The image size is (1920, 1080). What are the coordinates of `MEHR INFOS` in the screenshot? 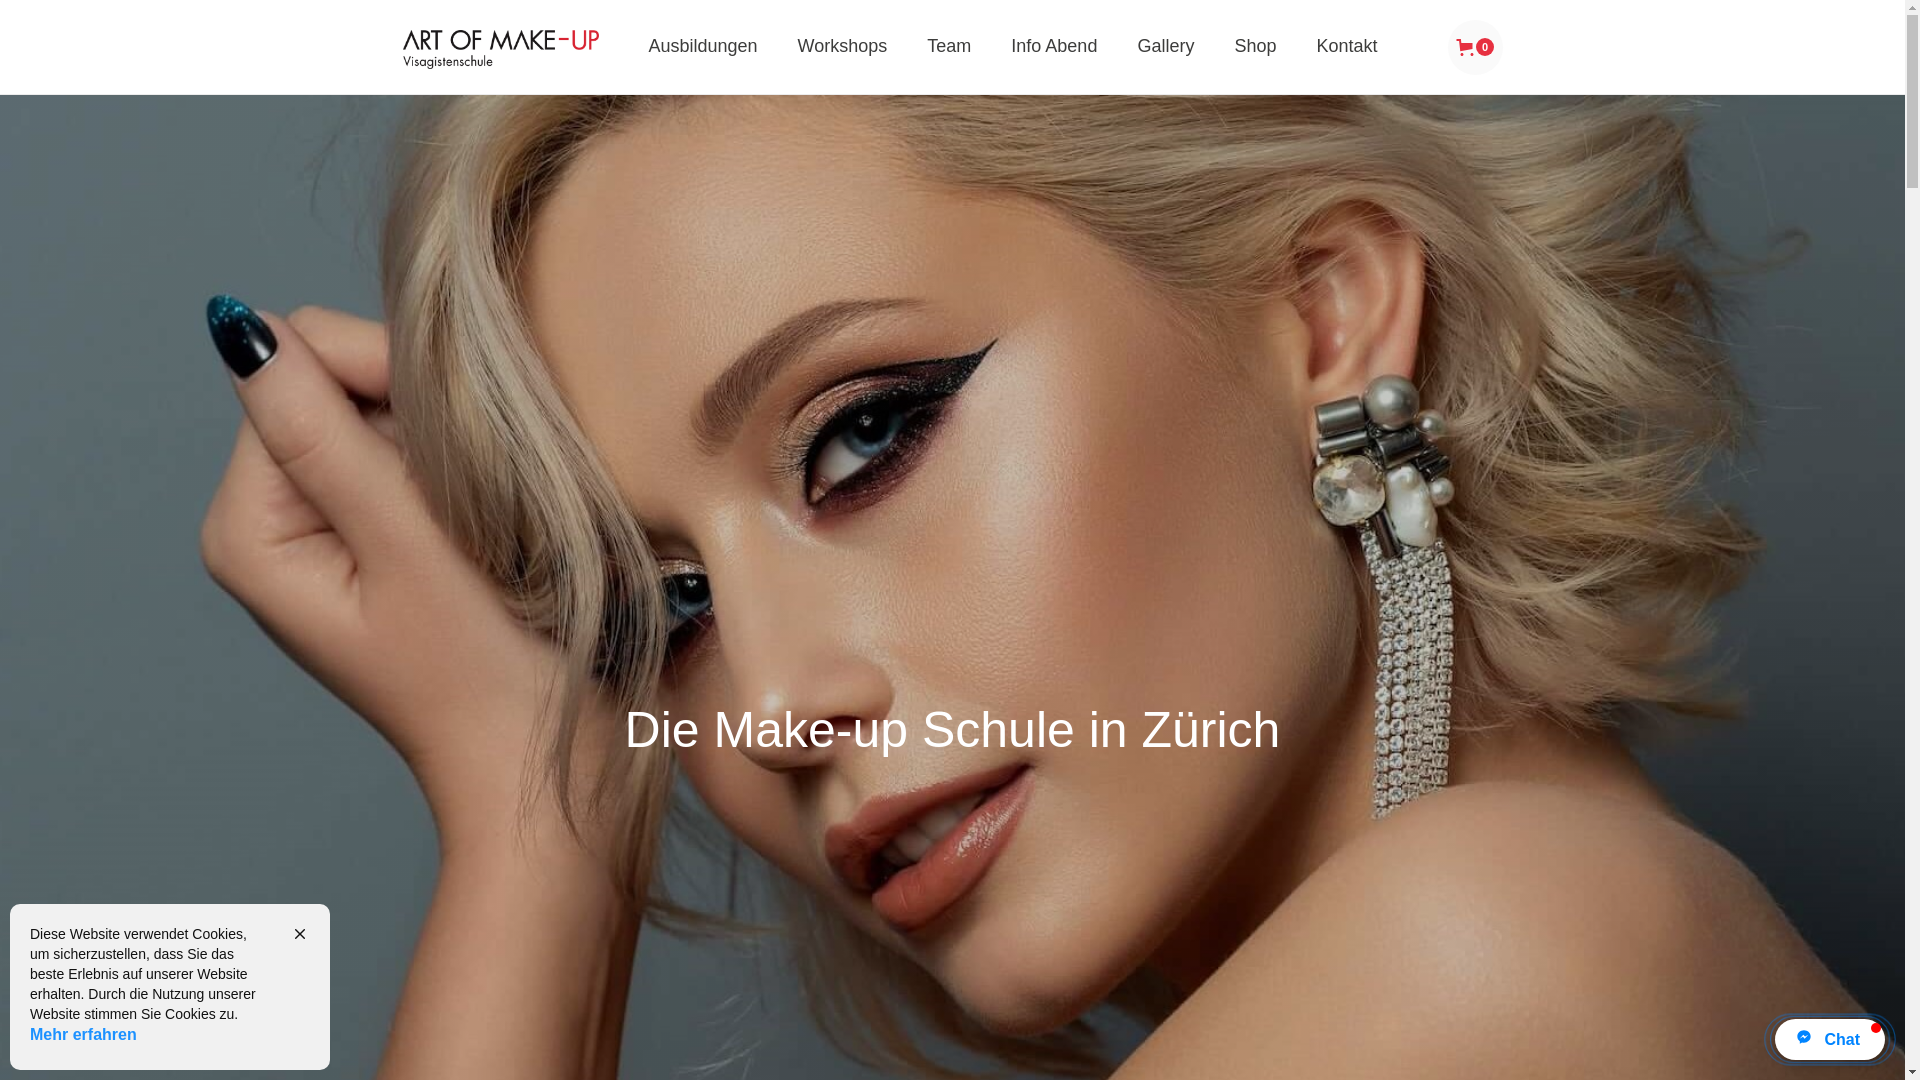 It's located at (1096, 100).